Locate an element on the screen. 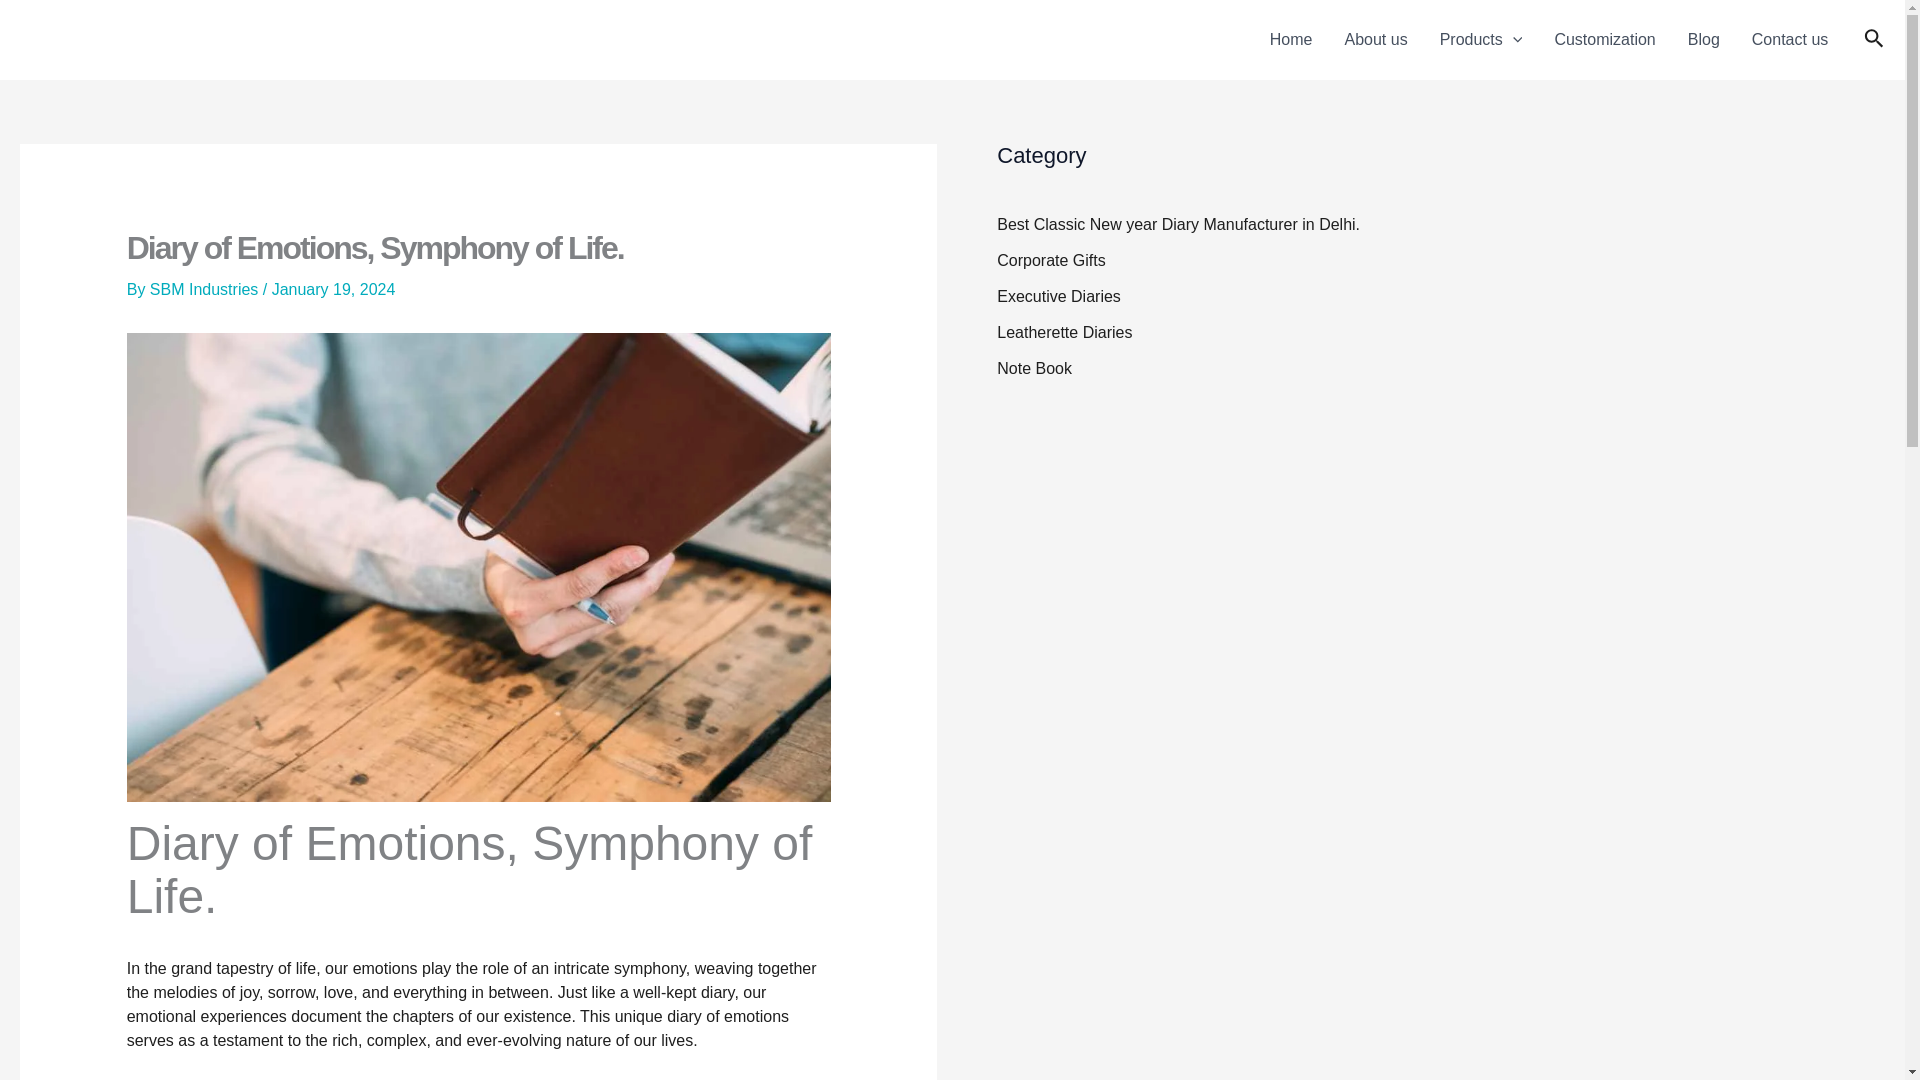 The width and height of the screenshot is (1920, 1080). Corporate Gifts is located at coordinates (1050, 260).